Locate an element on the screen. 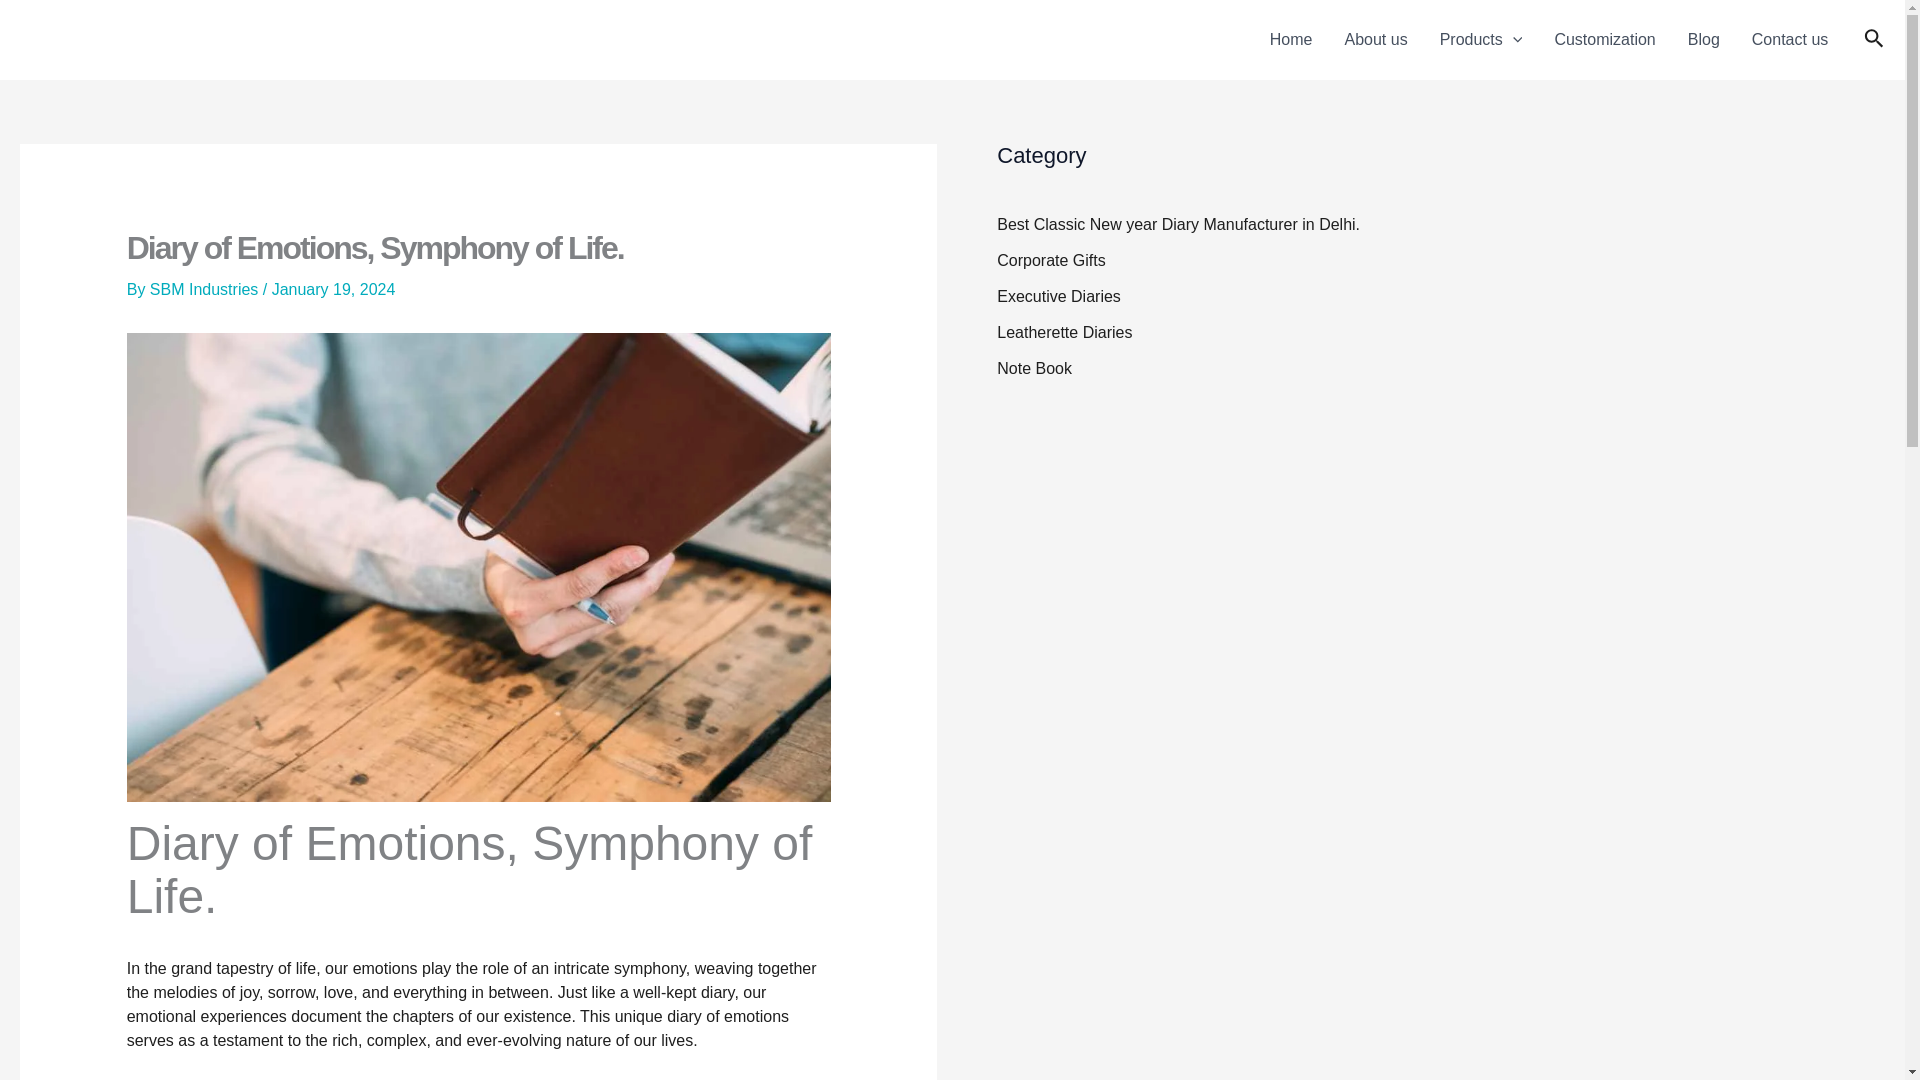 The width and height of the screenshot is (1920, 1080). Corporate Gifts is located at coordinates (1050, 260).